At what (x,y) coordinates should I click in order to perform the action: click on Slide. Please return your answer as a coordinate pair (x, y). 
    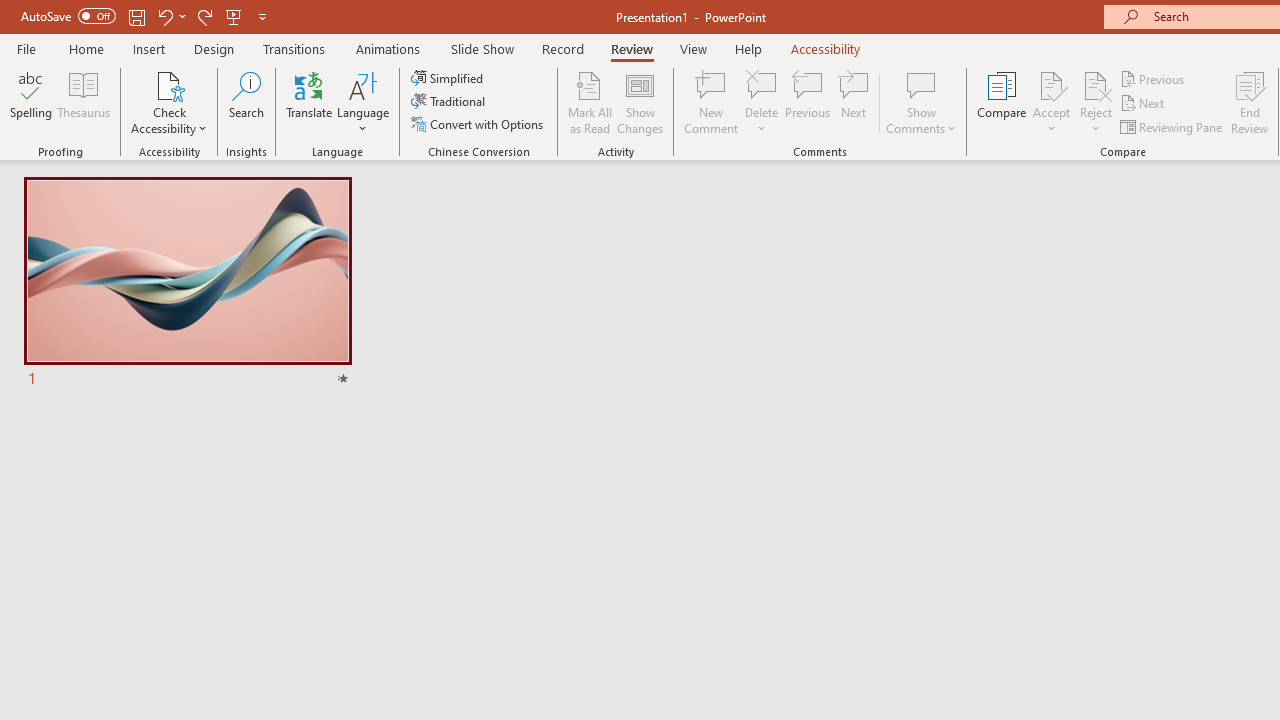
    Looking at the image, I should click on (187, 284).